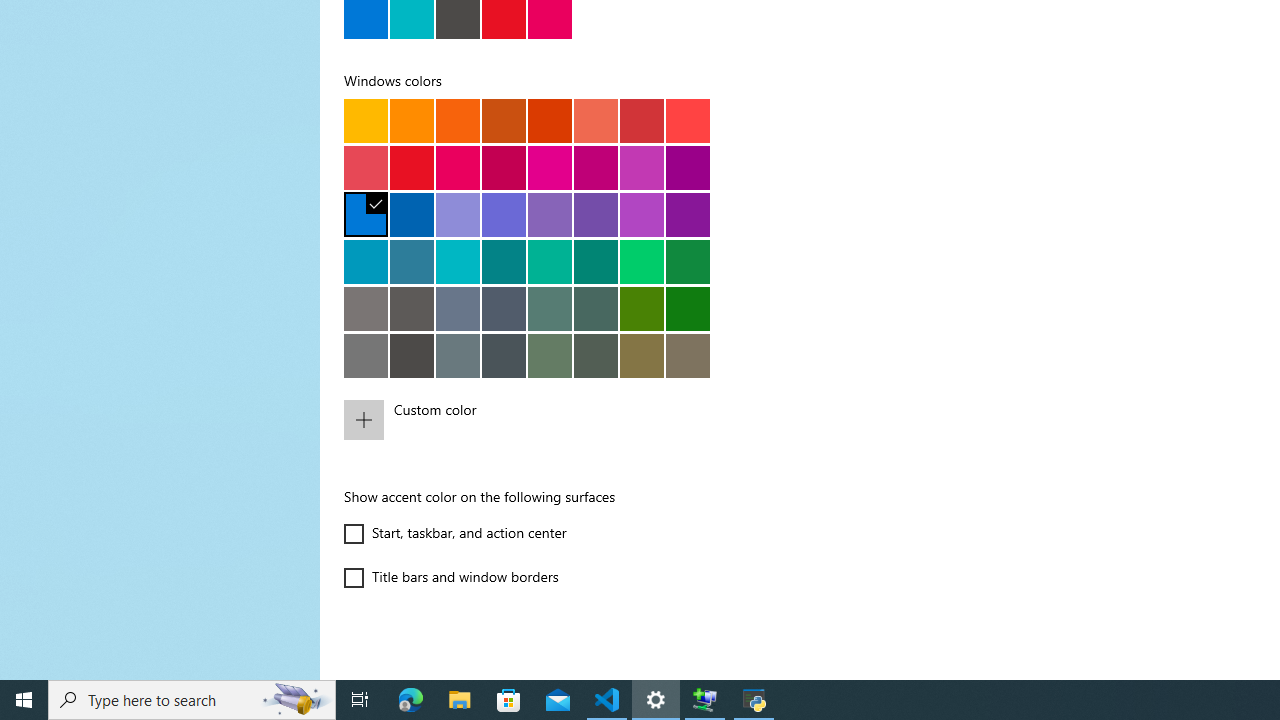 The width and height of the screenshot is (1280, 720). I want to click on Extensible Wizards Host Process - 1 running window, so click(704, 700).